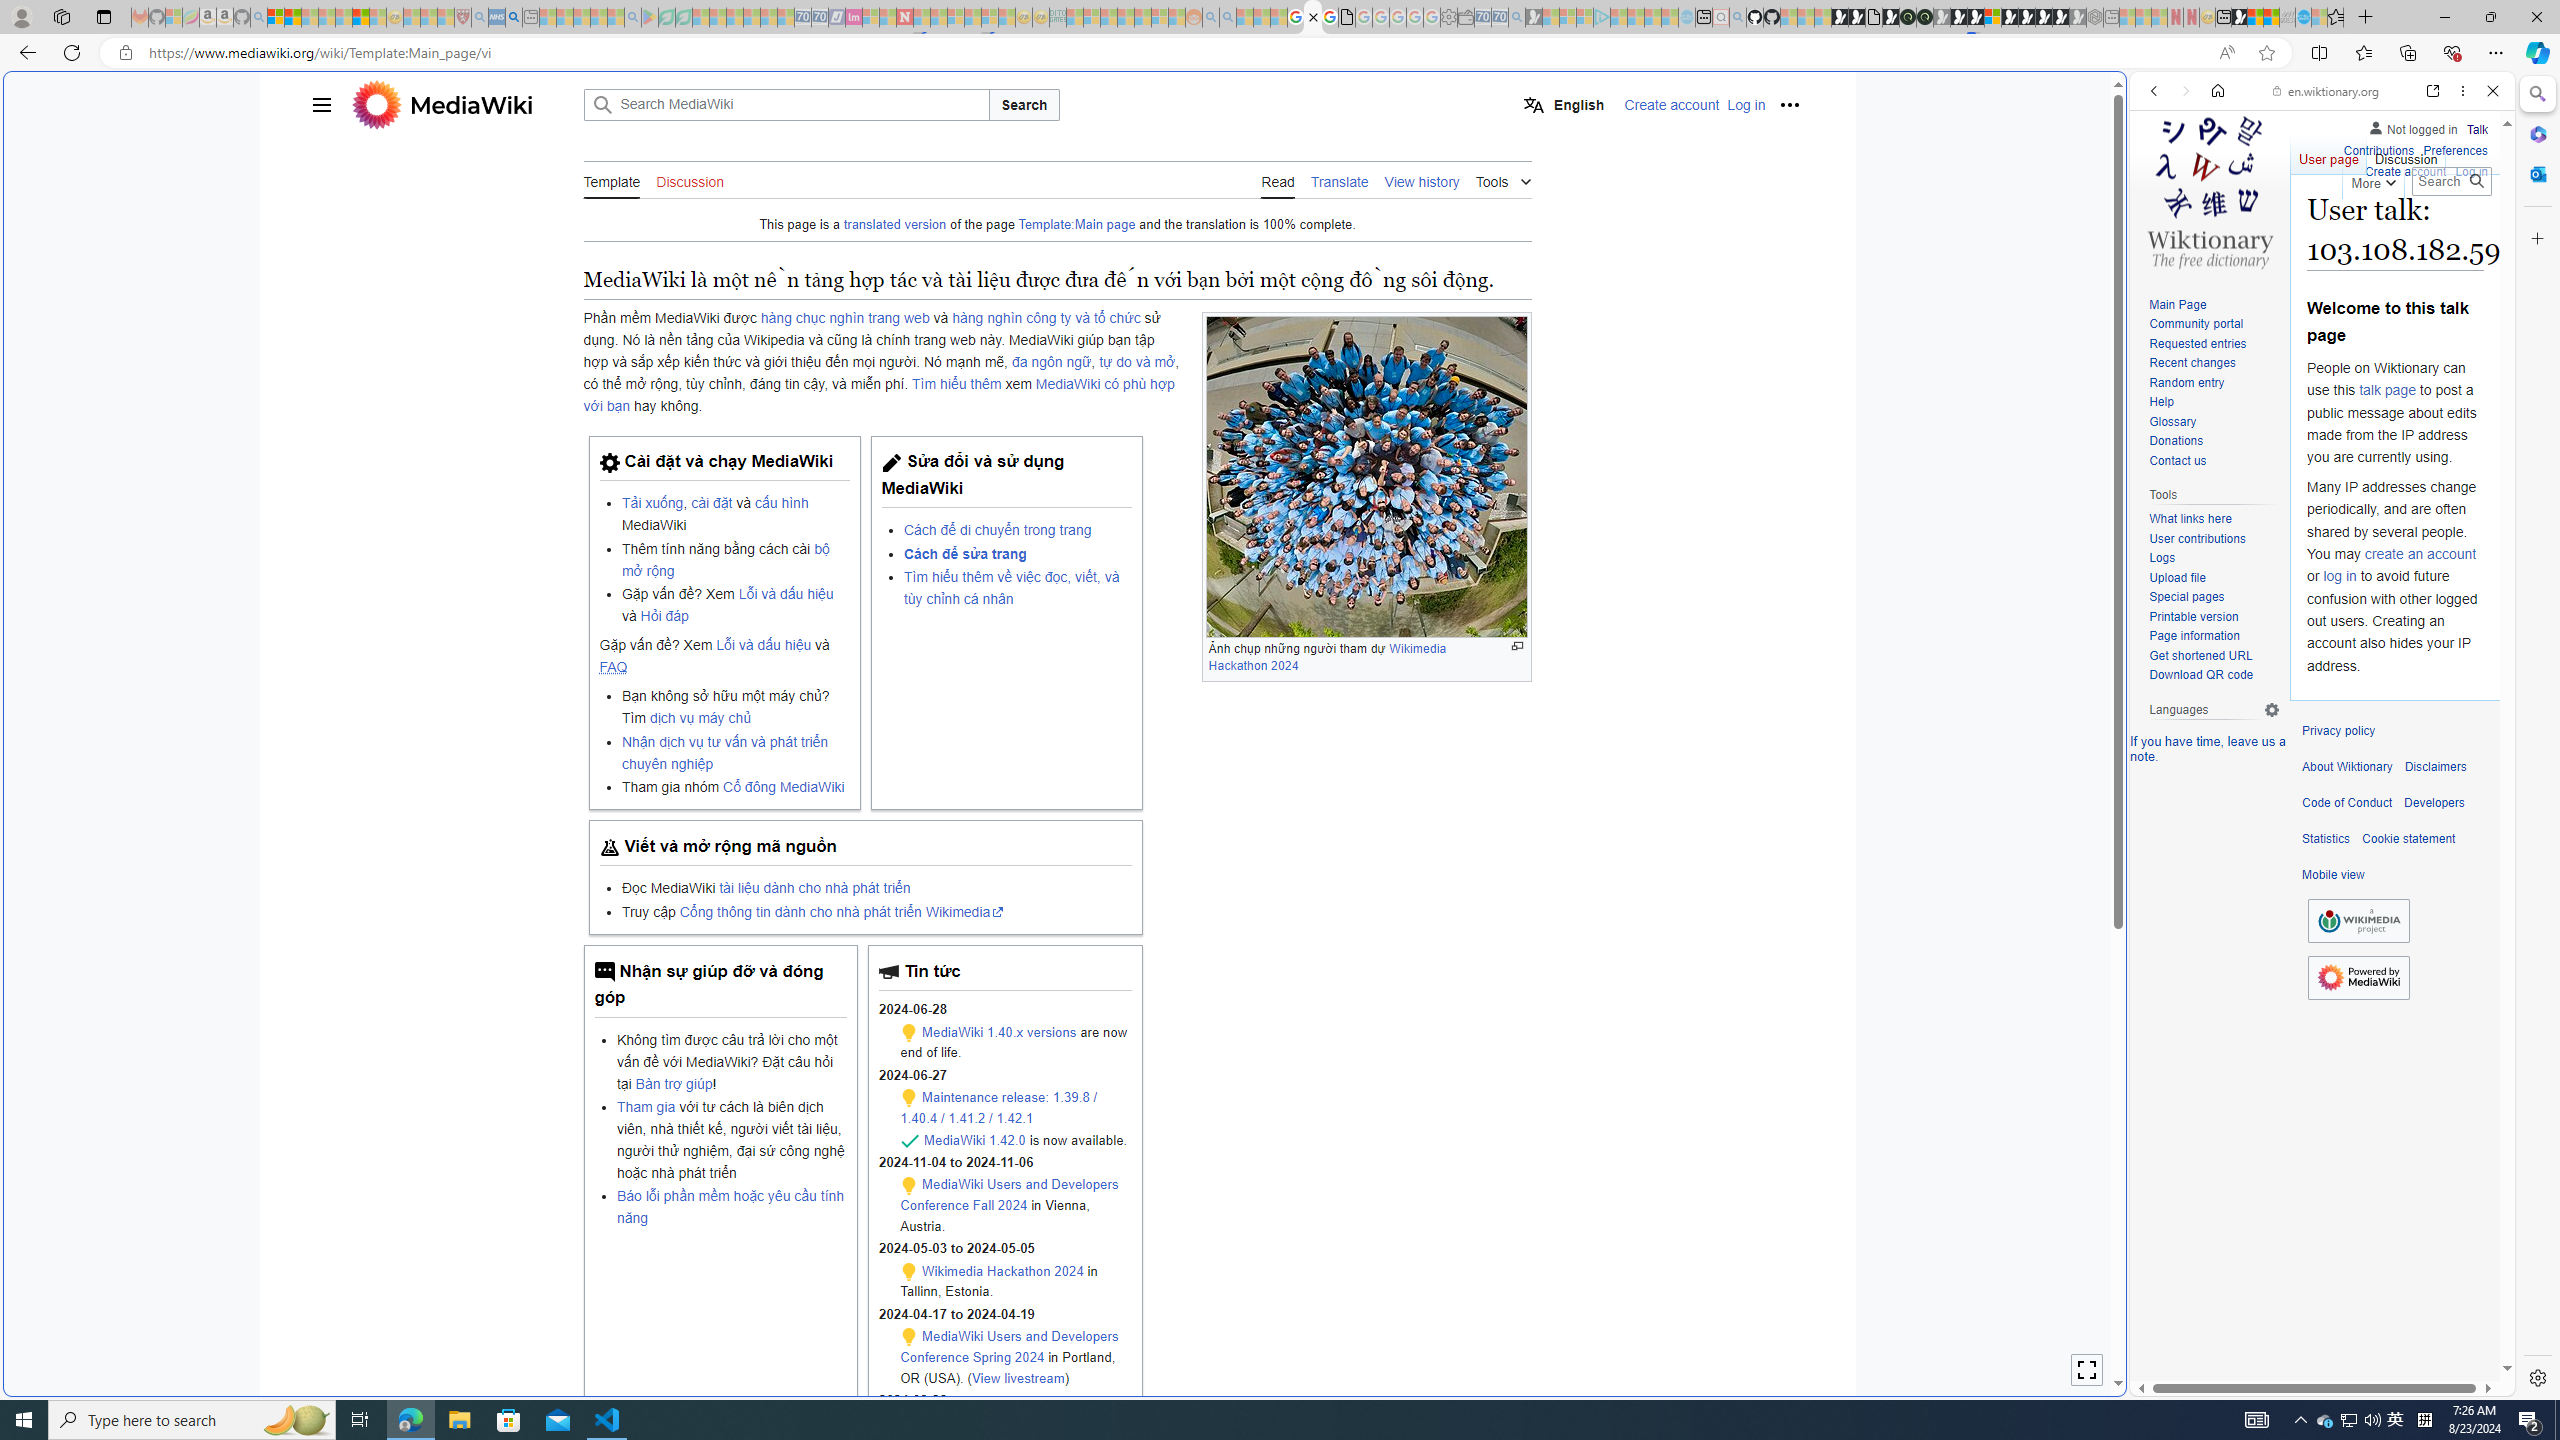  What do you see at coordinates (2214, 578) in the screenshot?
I see `Upload file` at bounding box center [2214, 578].